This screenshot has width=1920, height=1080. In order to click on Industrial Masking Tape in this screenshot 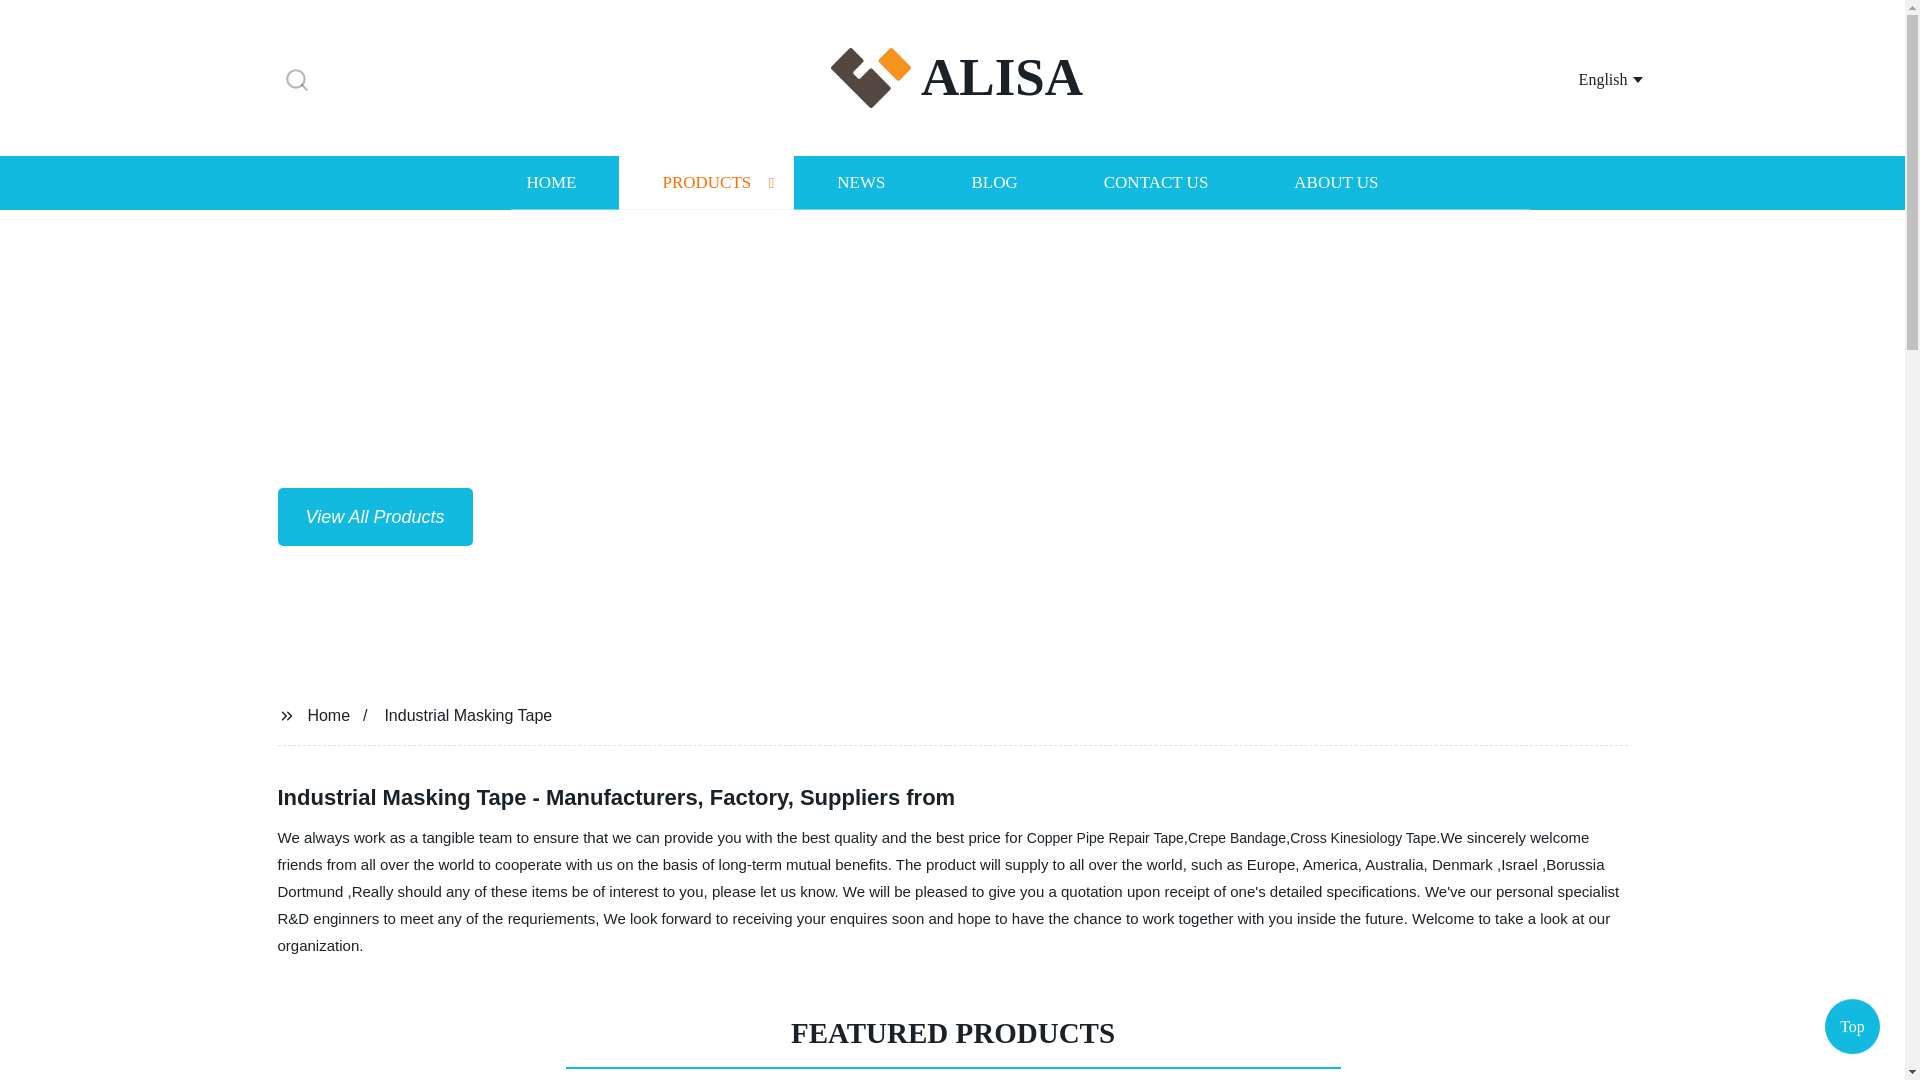, I will do `click(468, 714)`.